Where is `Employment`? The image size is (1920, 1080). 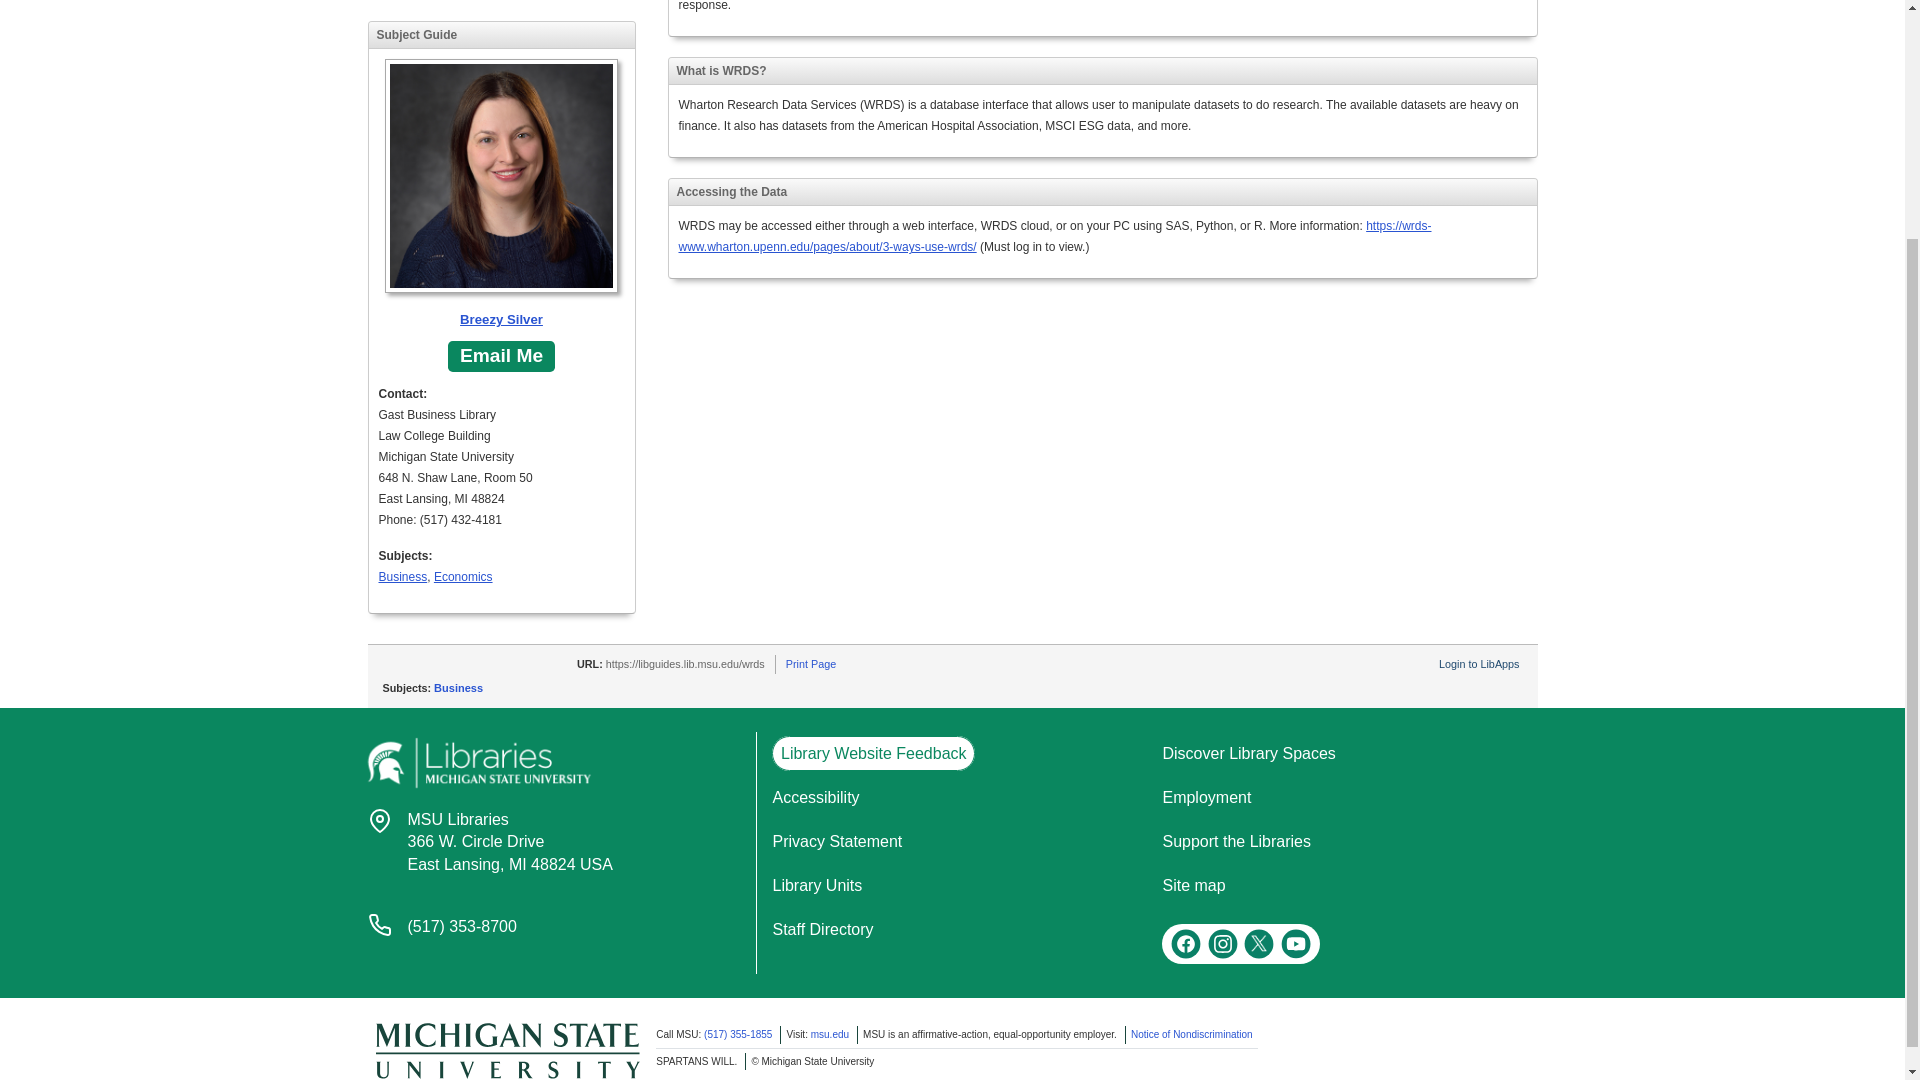
Employment is located at coordinates (814, 797).